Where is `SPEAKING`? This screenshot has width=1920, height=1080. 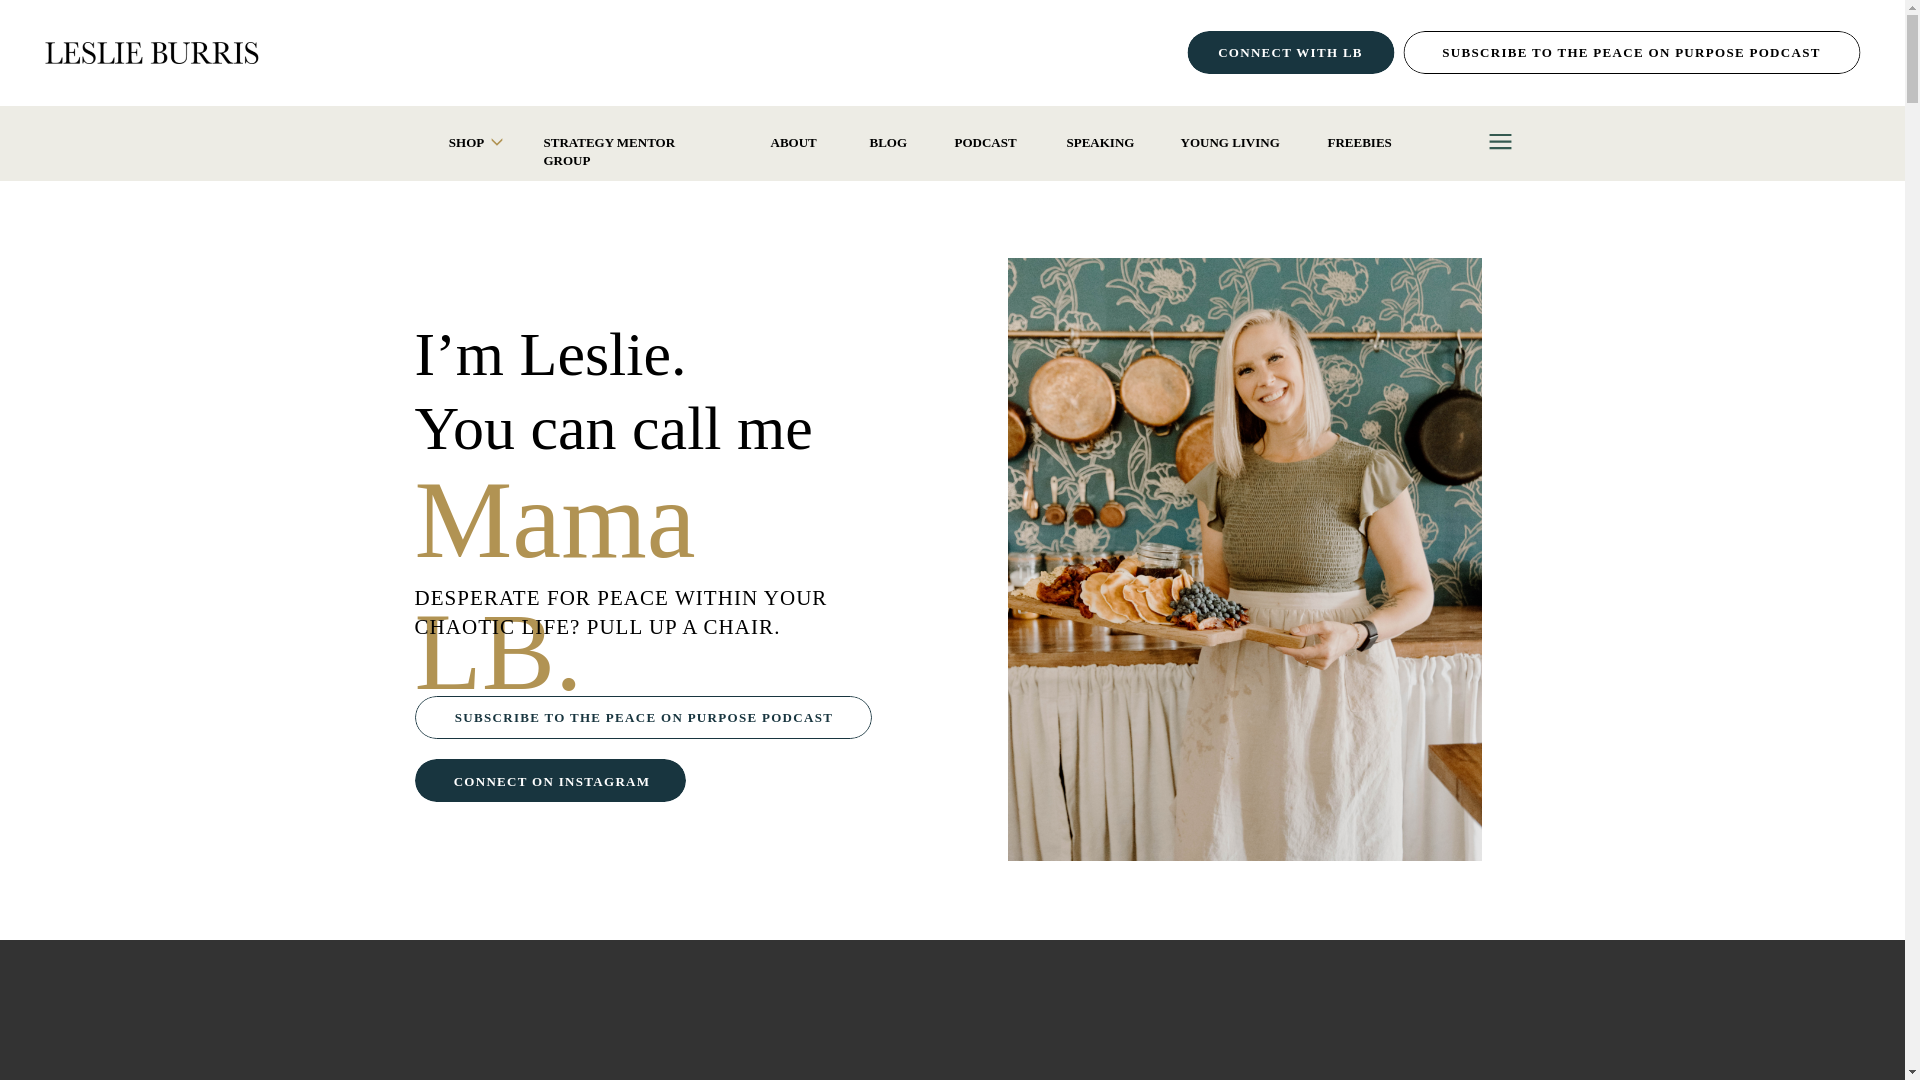 SPEAKING is located at coordinates (1098, 142).